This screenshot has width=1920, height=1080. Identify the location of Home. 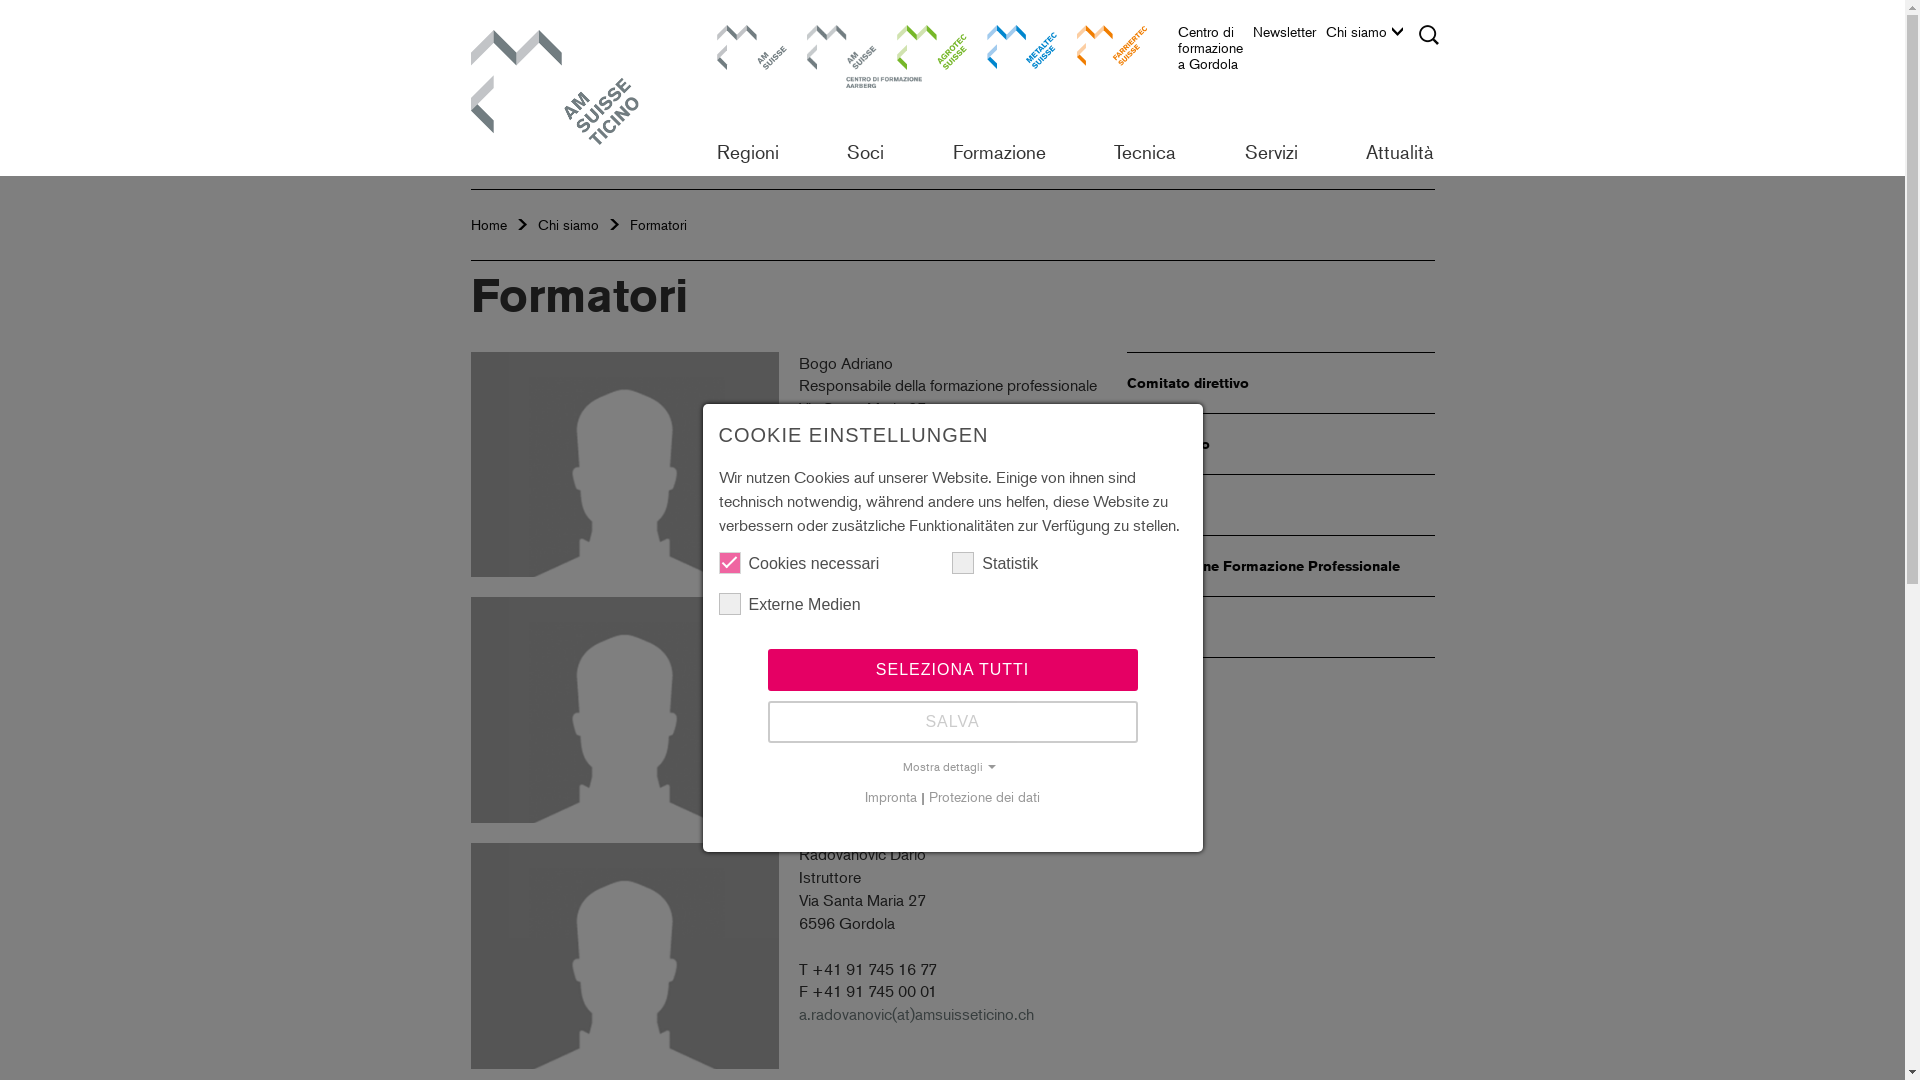
(488, 224).